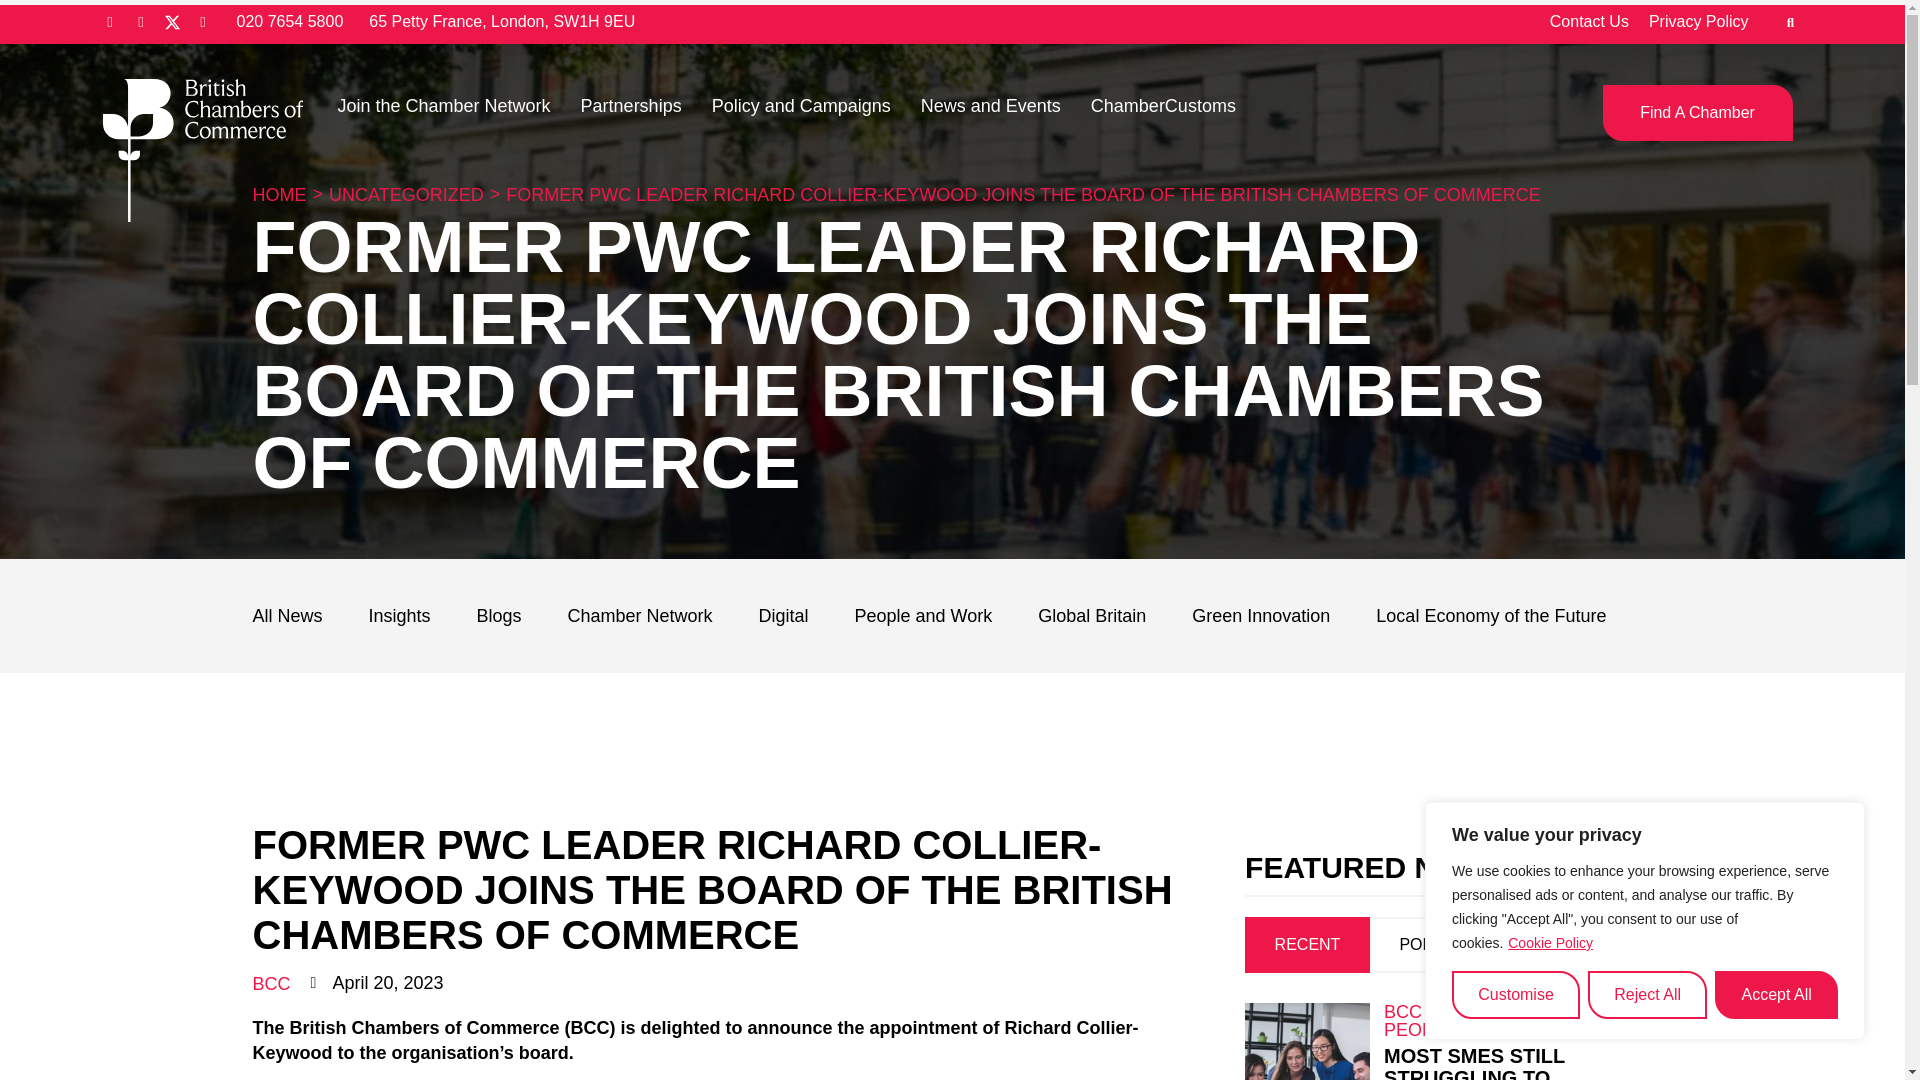 This screenshot has width=1920, height=1080. I want to click on Accept All, so click(1776, 994).